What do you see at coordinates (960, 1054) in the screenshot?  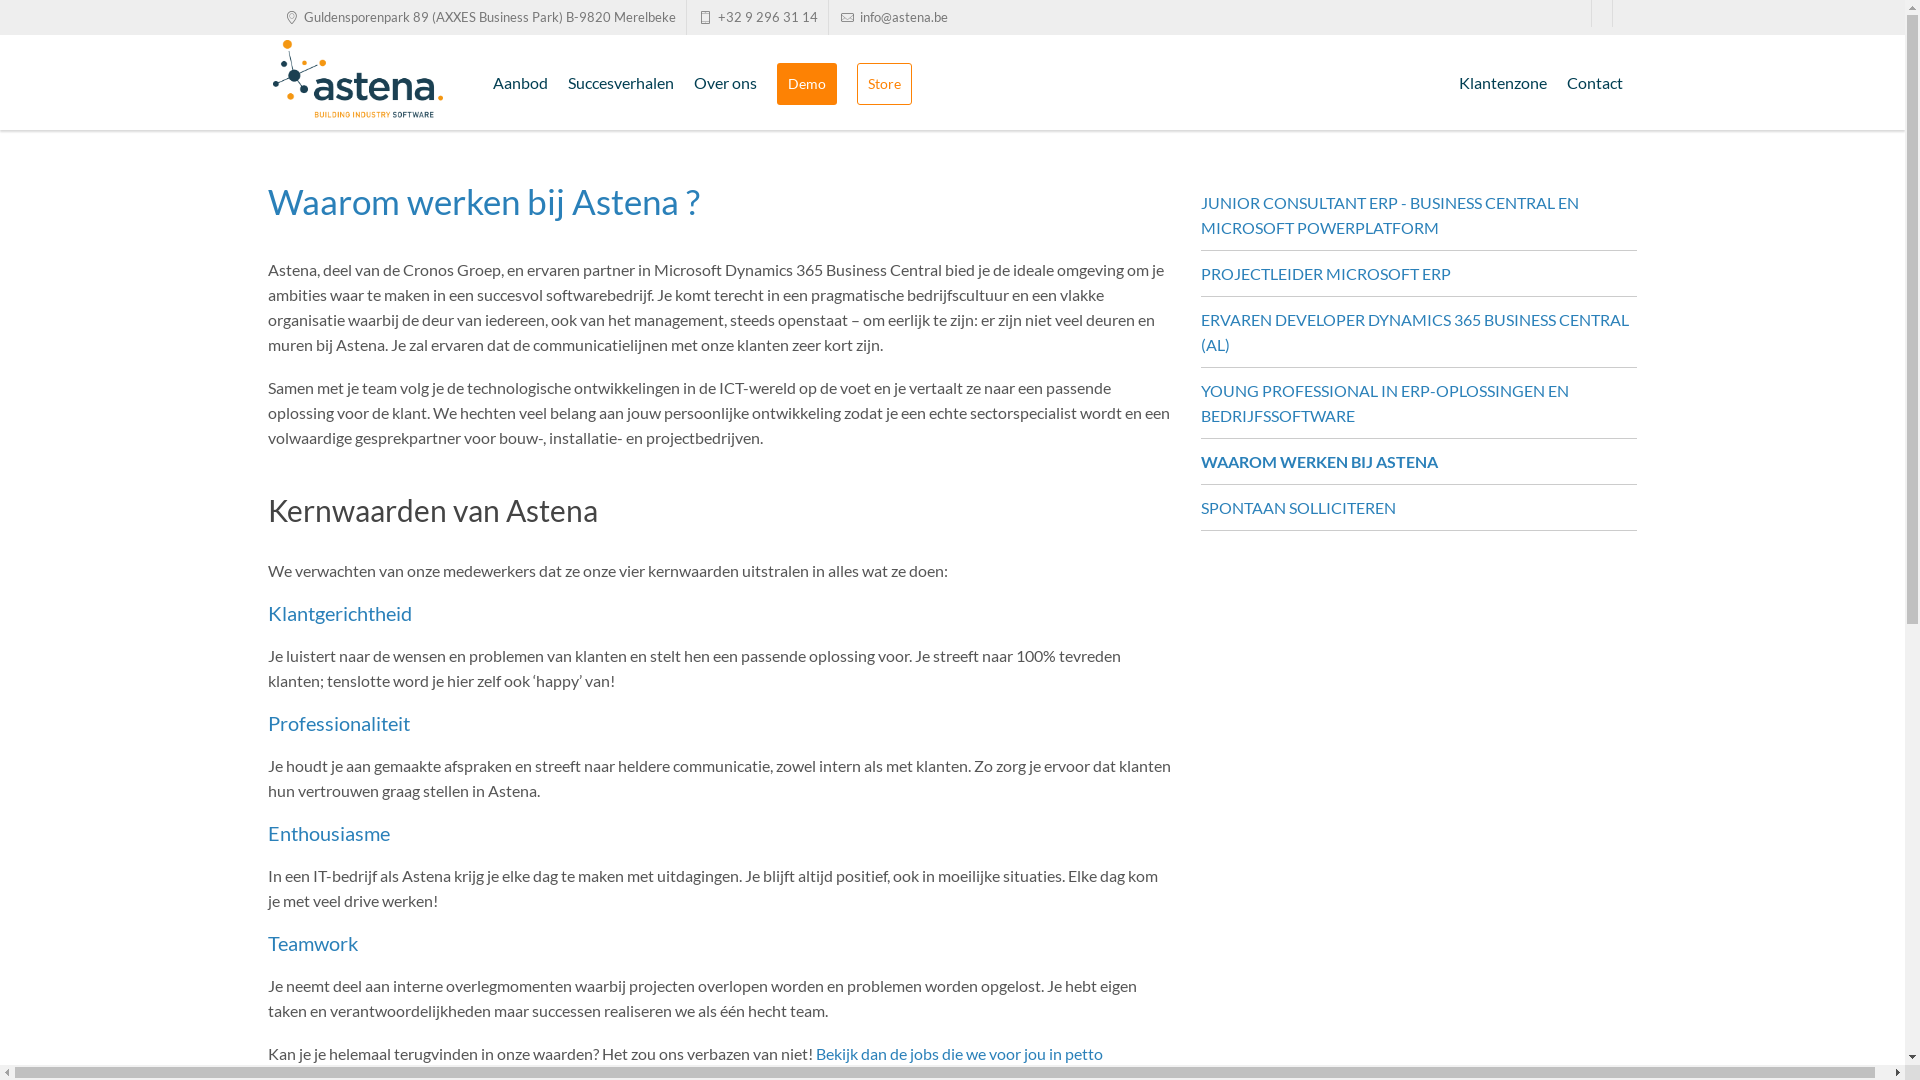 I see `Bekijk dan de jobs die we voor jou in petto` at bounding box center [960, 1054].